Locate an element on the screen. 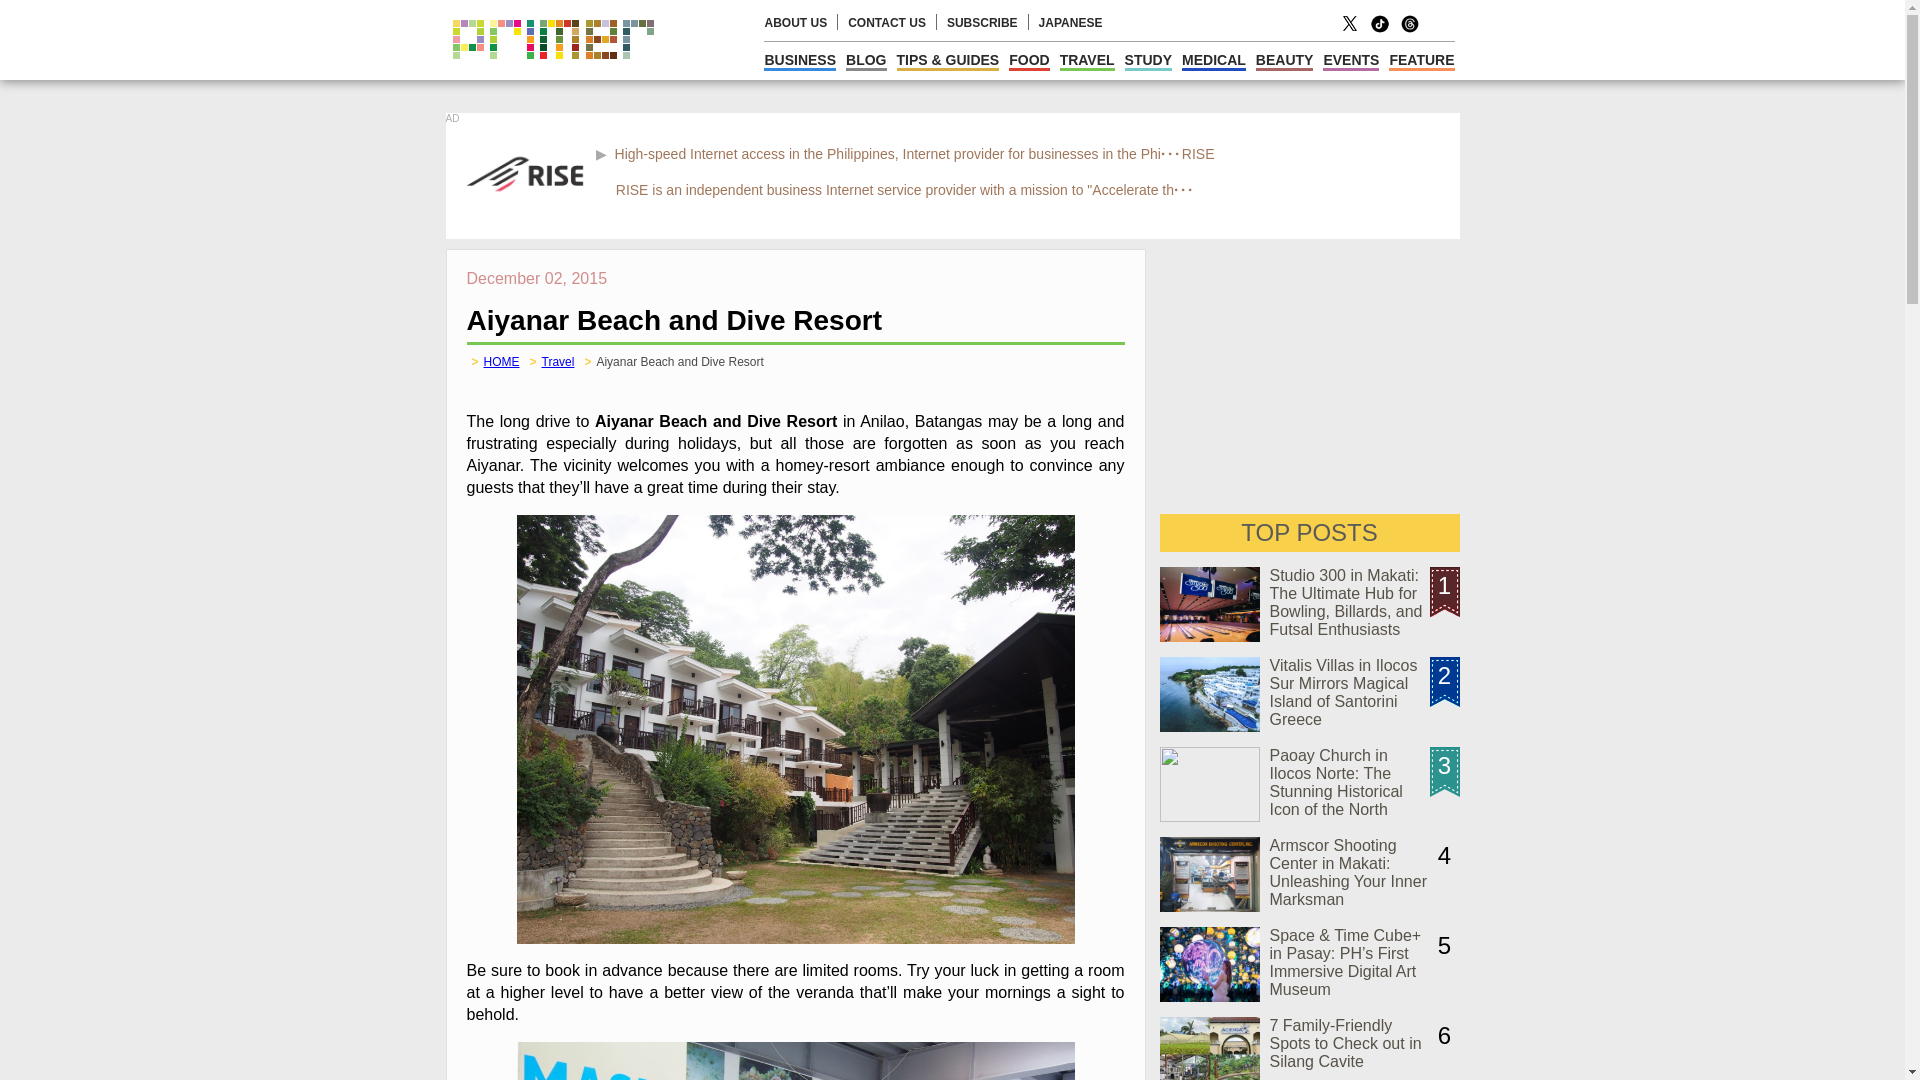 Image resolution: width=1920 pixels, height=1080 pixels. About Us is located at coordinates (796, 23).